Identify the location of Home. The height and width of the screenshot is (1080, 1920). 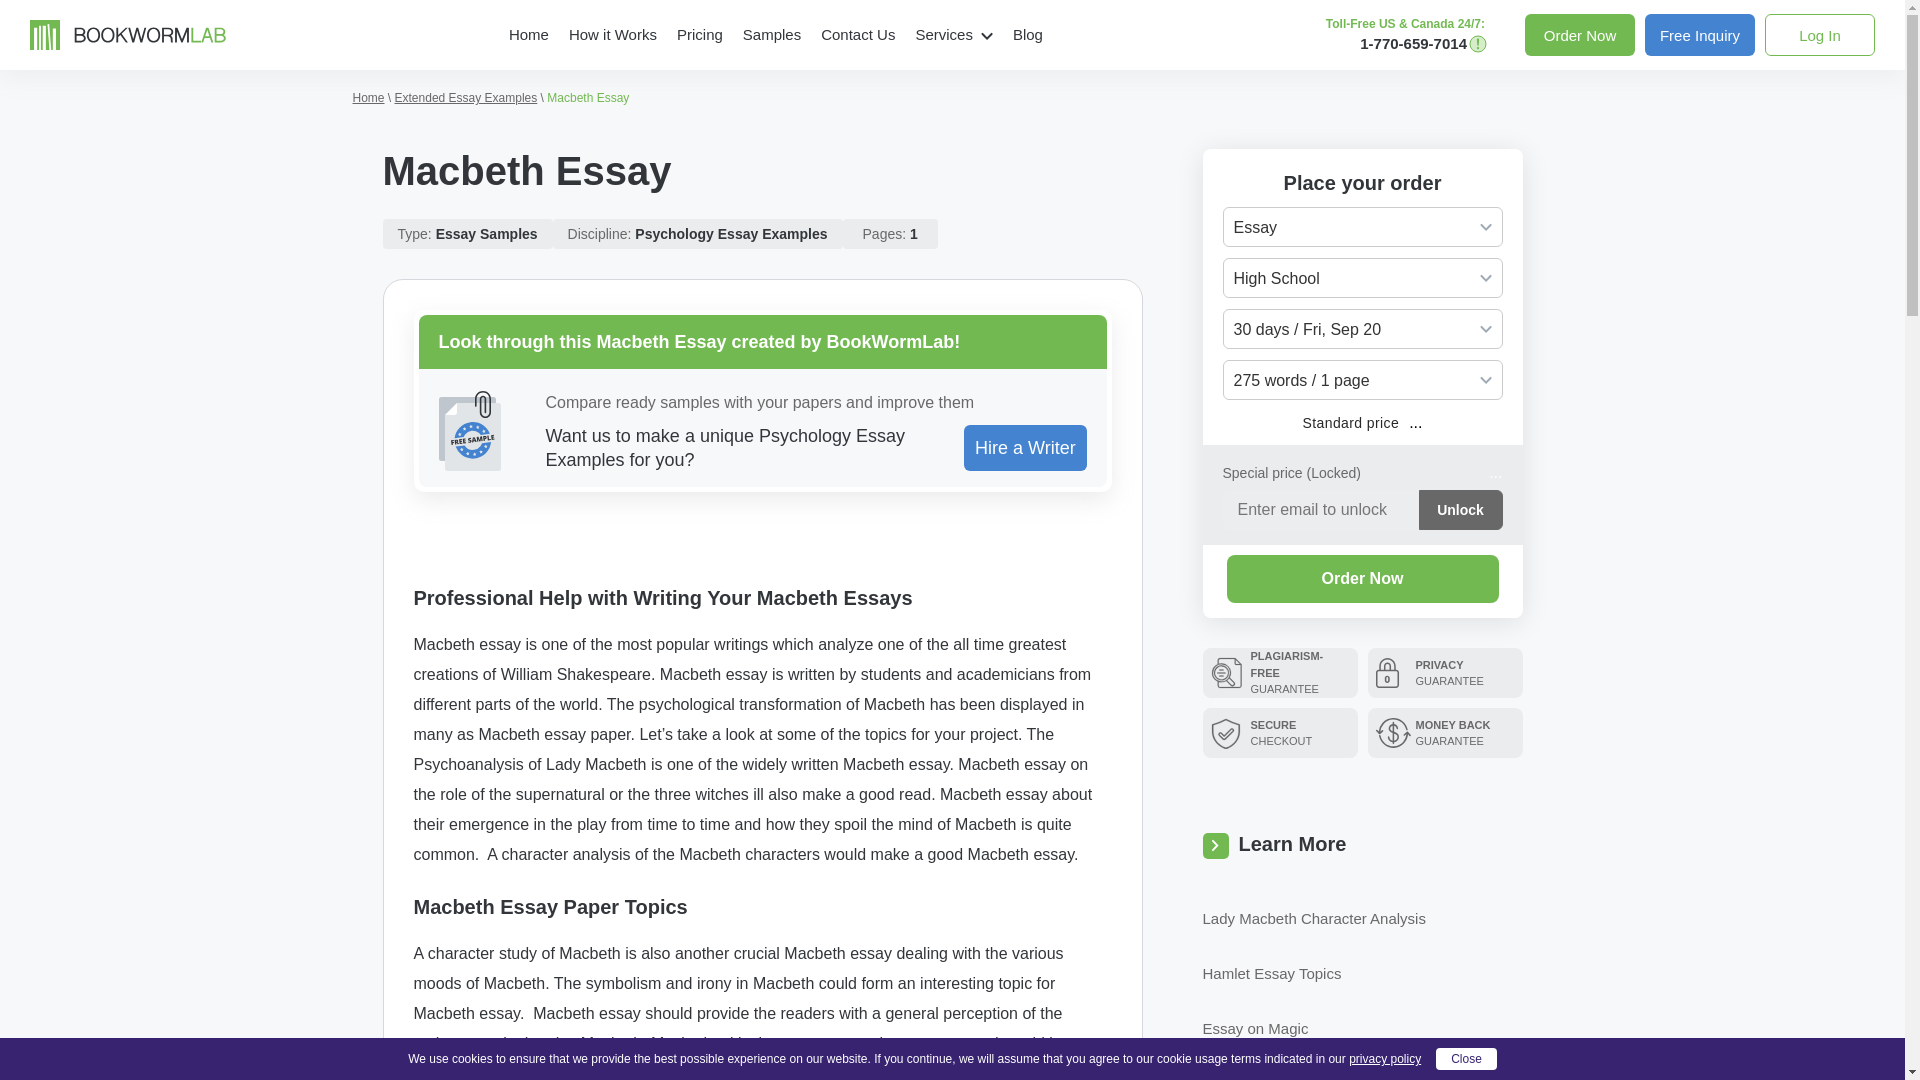
(528, 34).